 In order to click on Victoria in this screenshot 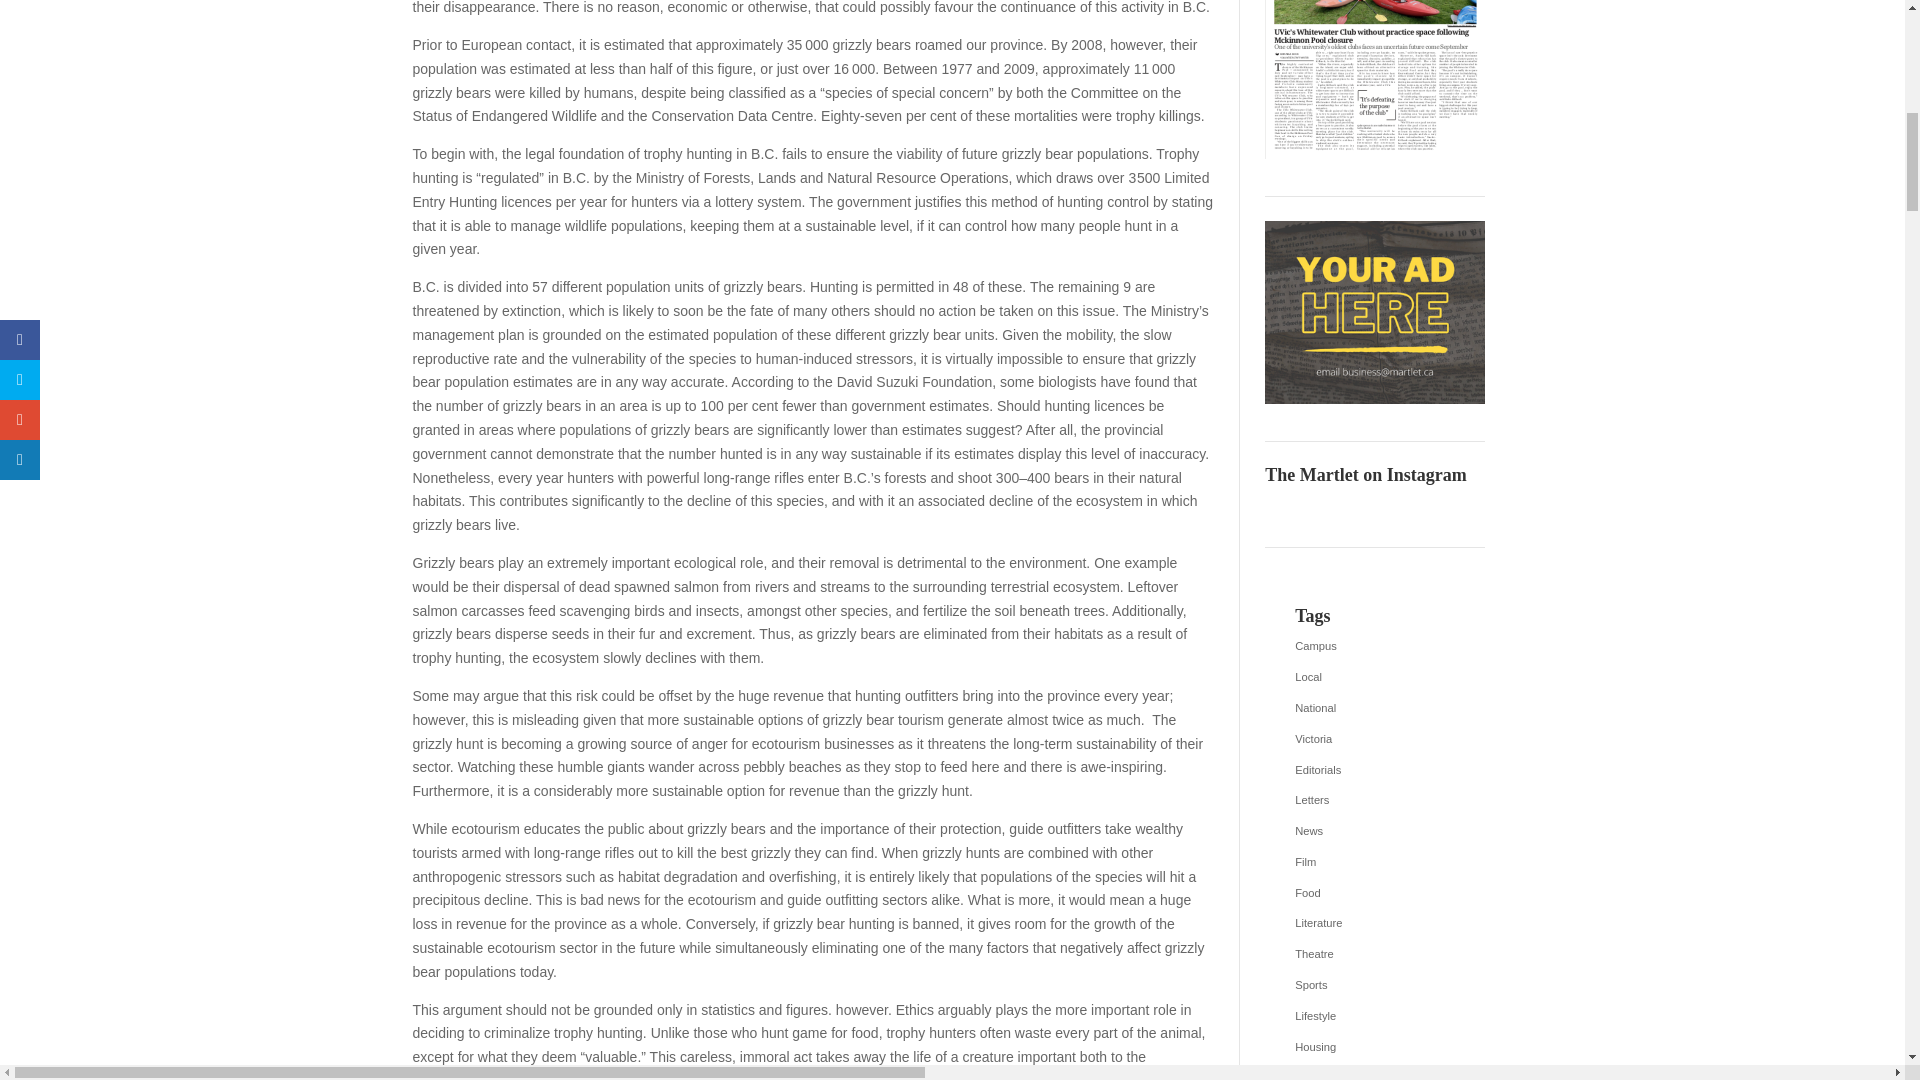, I will do `click(1374, 739)`.